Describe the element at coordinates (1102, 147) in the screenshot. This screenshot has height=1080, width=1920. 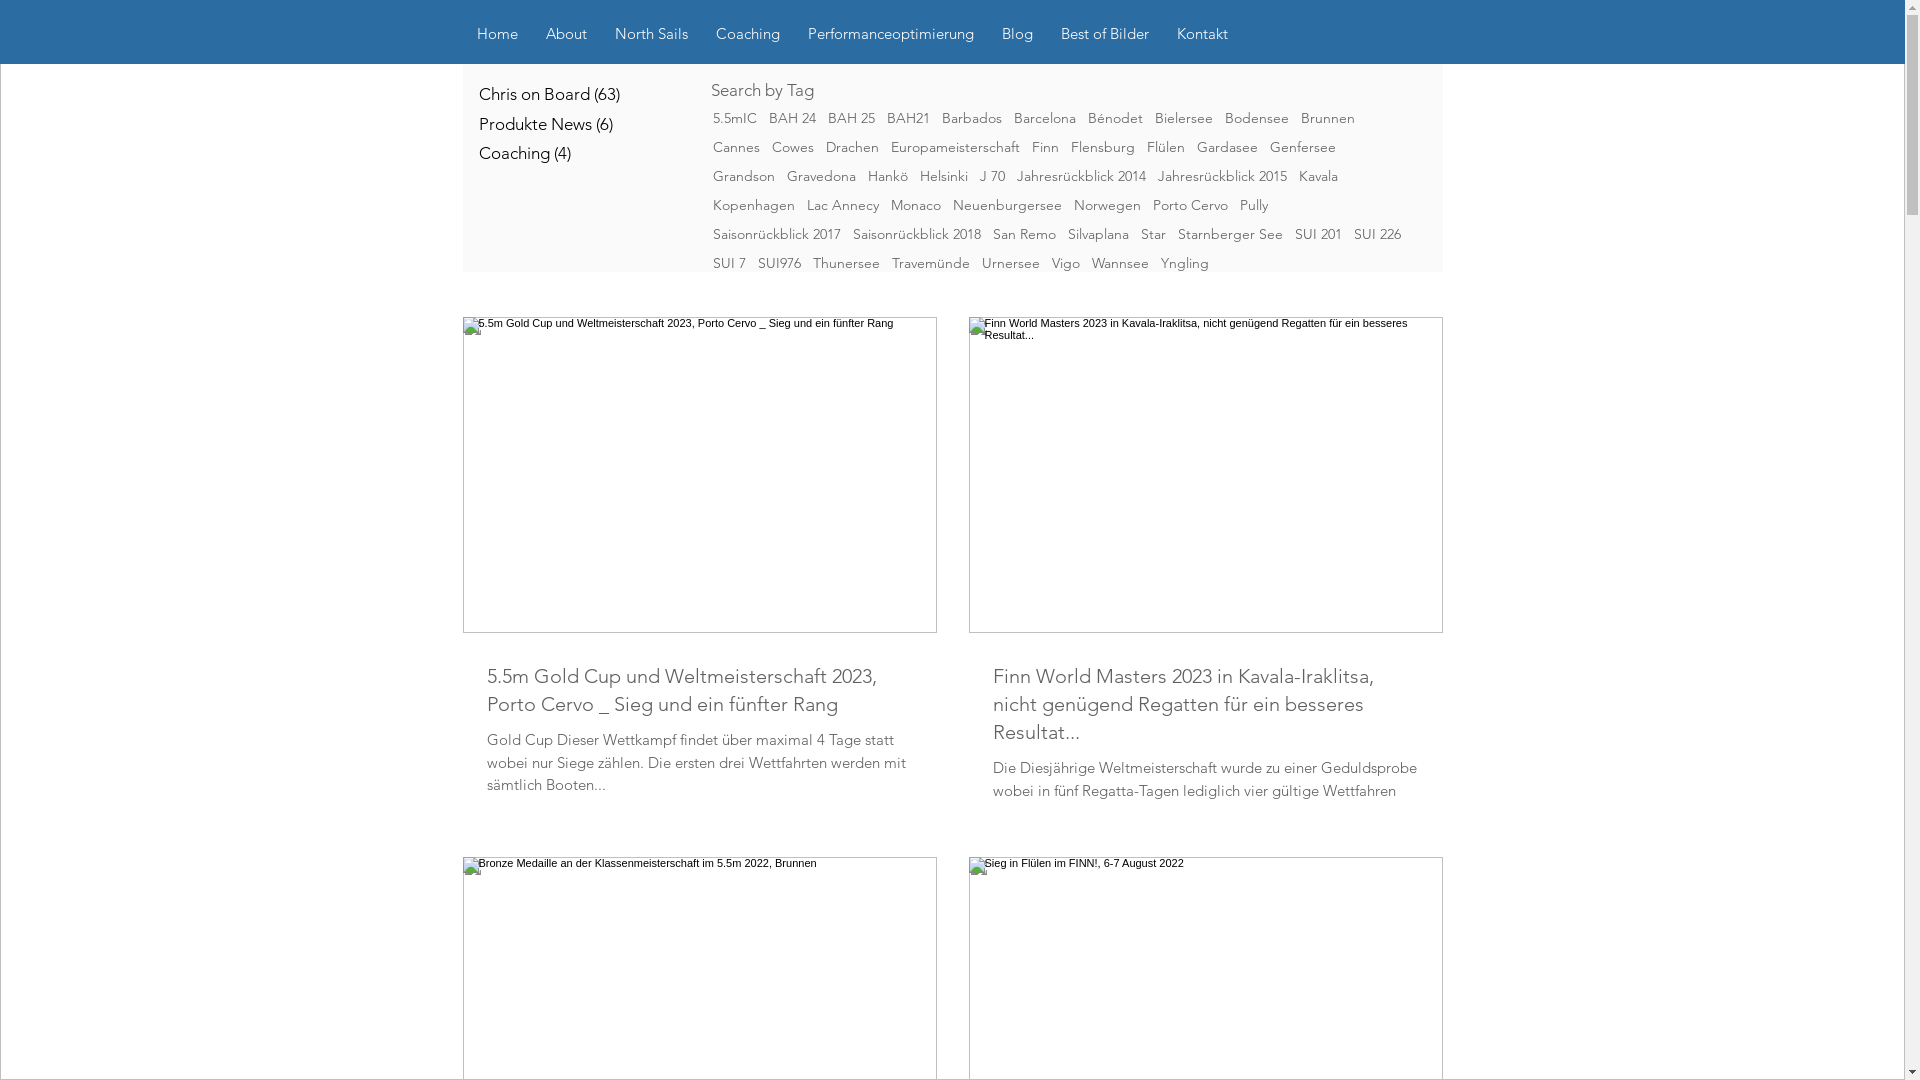
I see `Flensburg` at that location.